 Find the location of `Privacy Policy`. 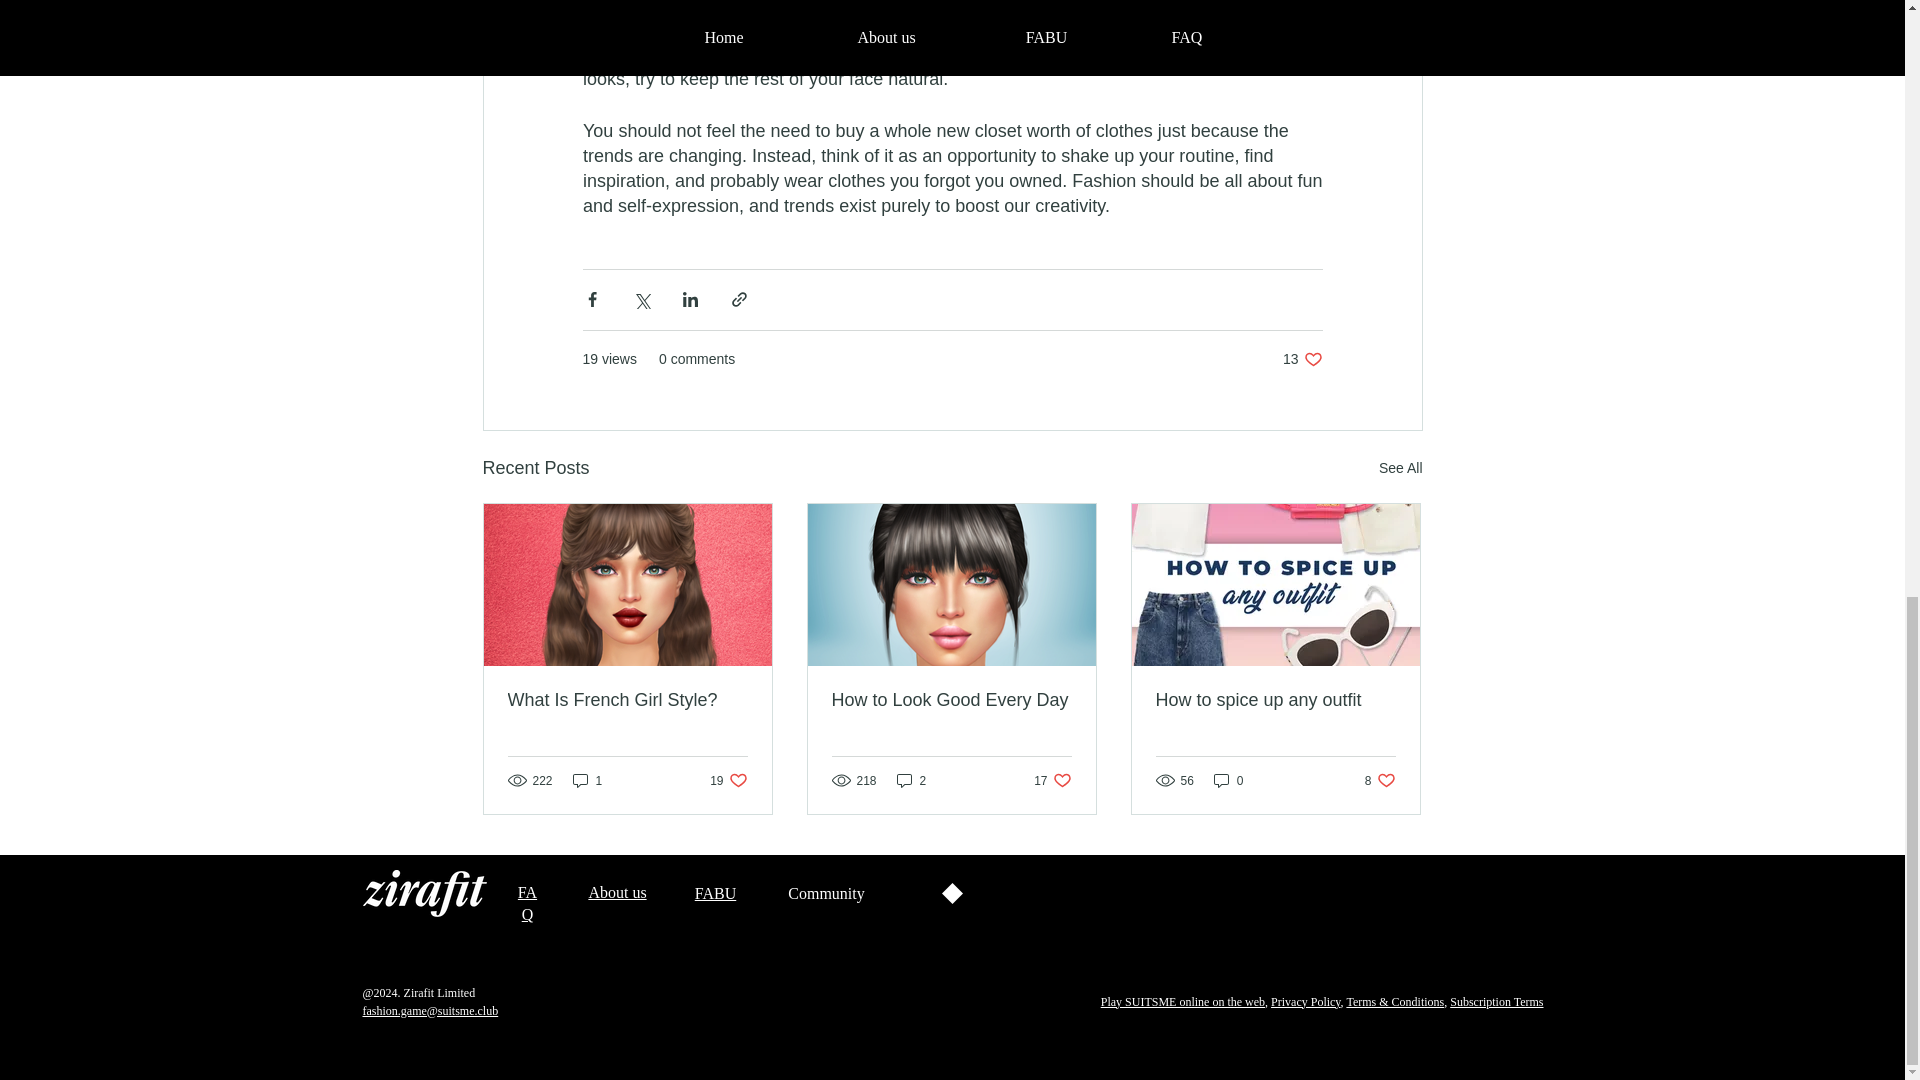

Privacy Policy is located at coordinates (1306, 1001).